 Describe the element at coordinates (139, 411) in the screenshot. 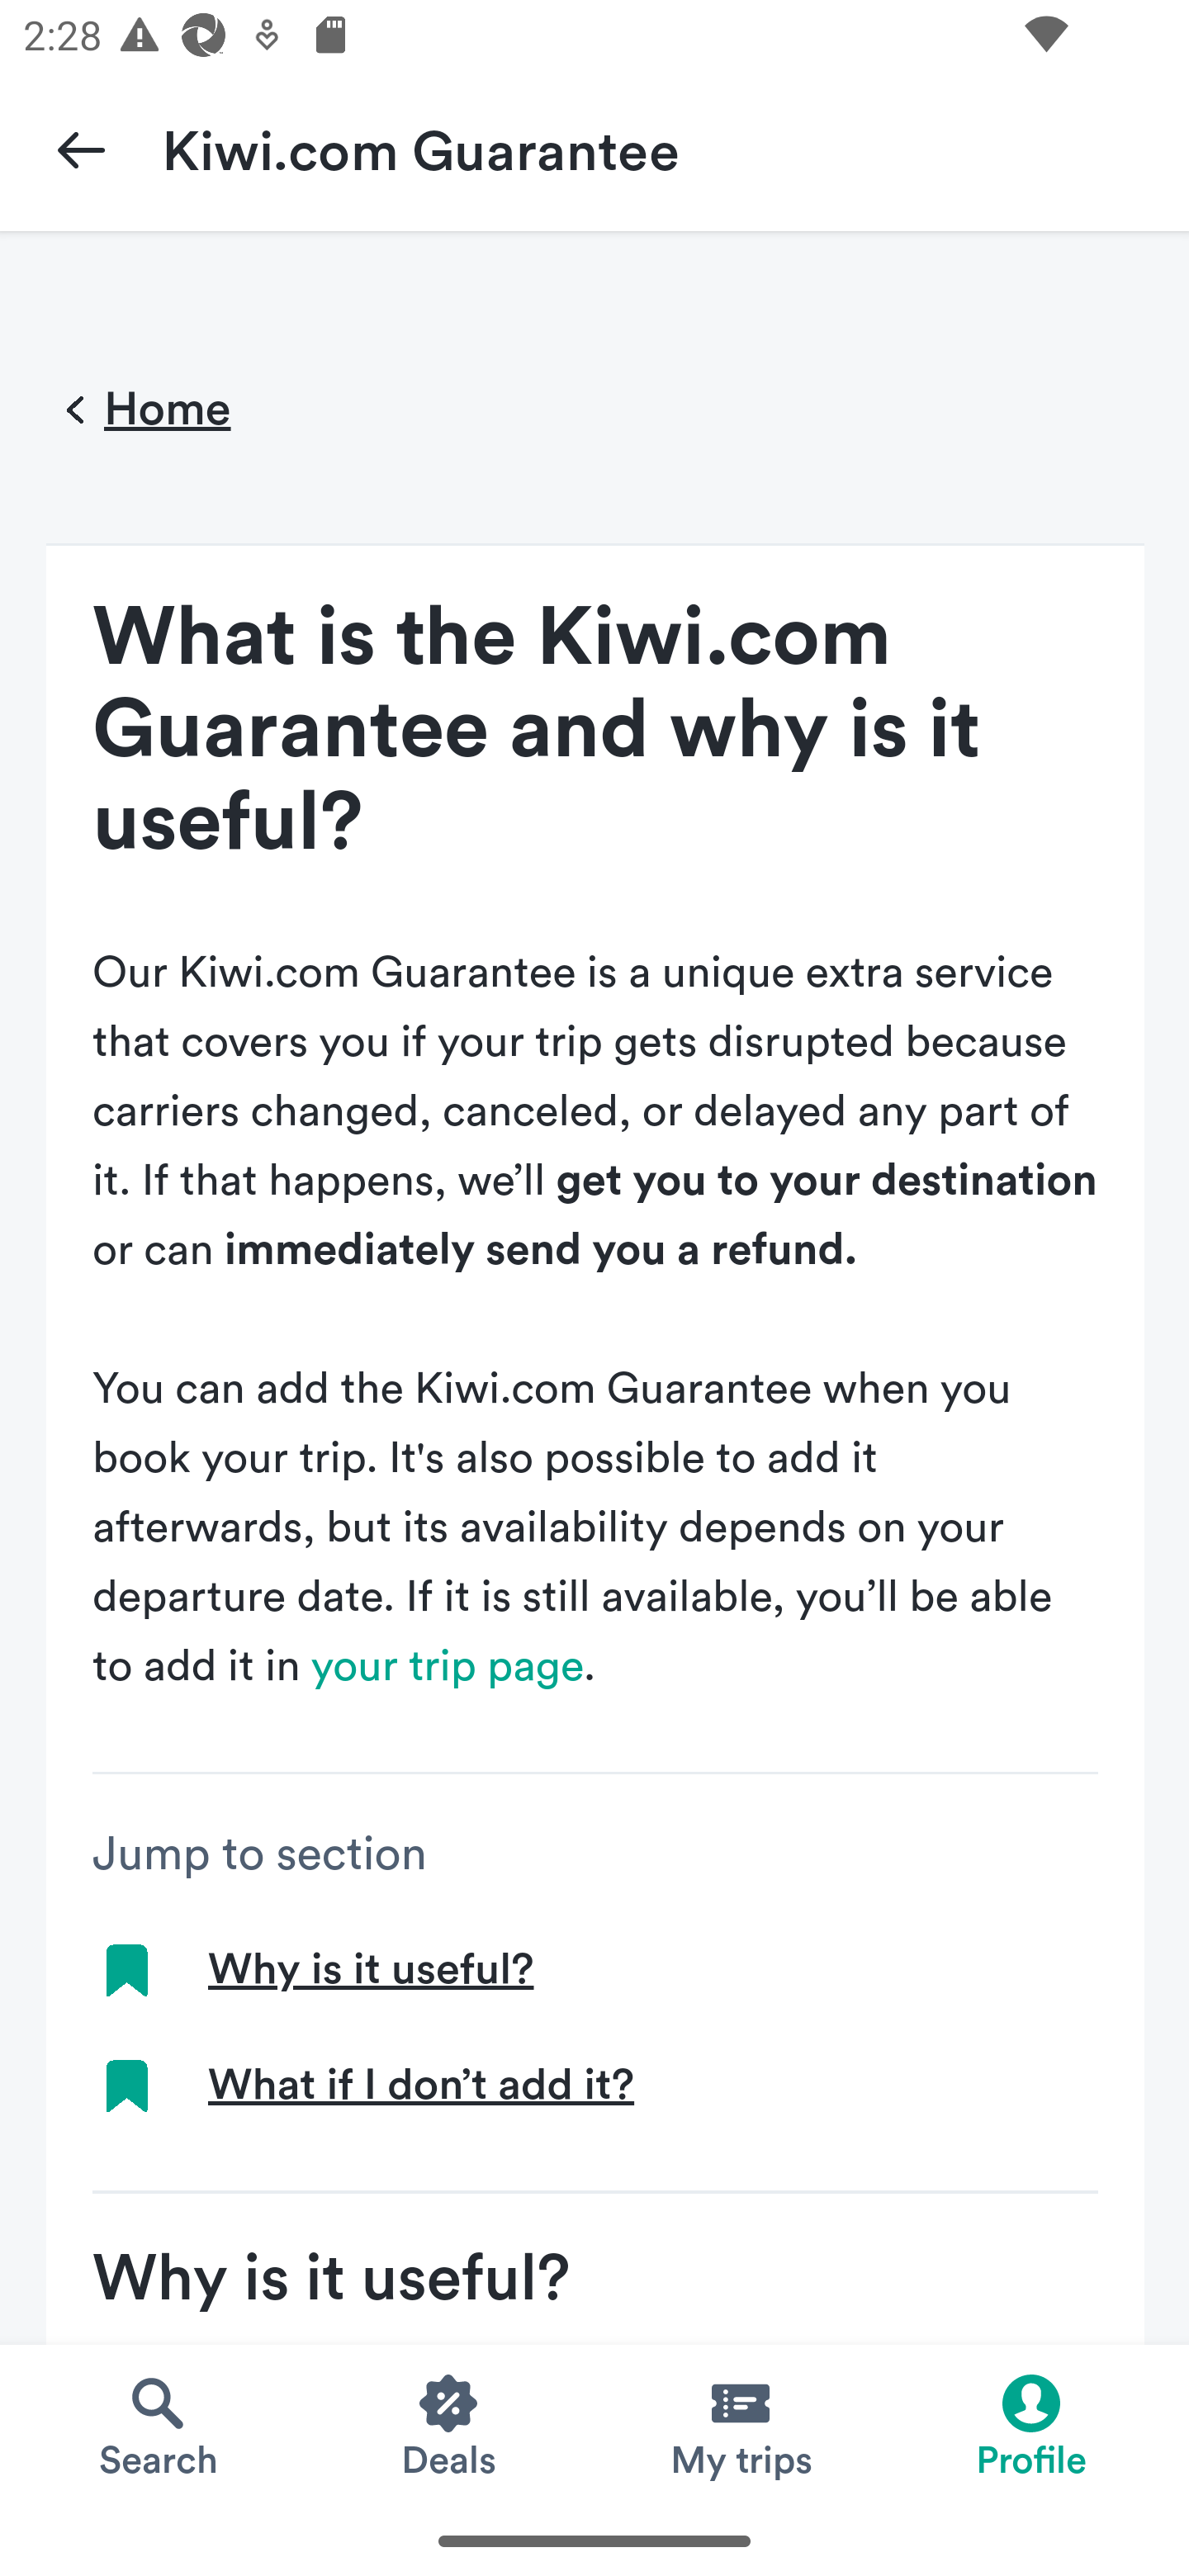

I see `Home` at that location.